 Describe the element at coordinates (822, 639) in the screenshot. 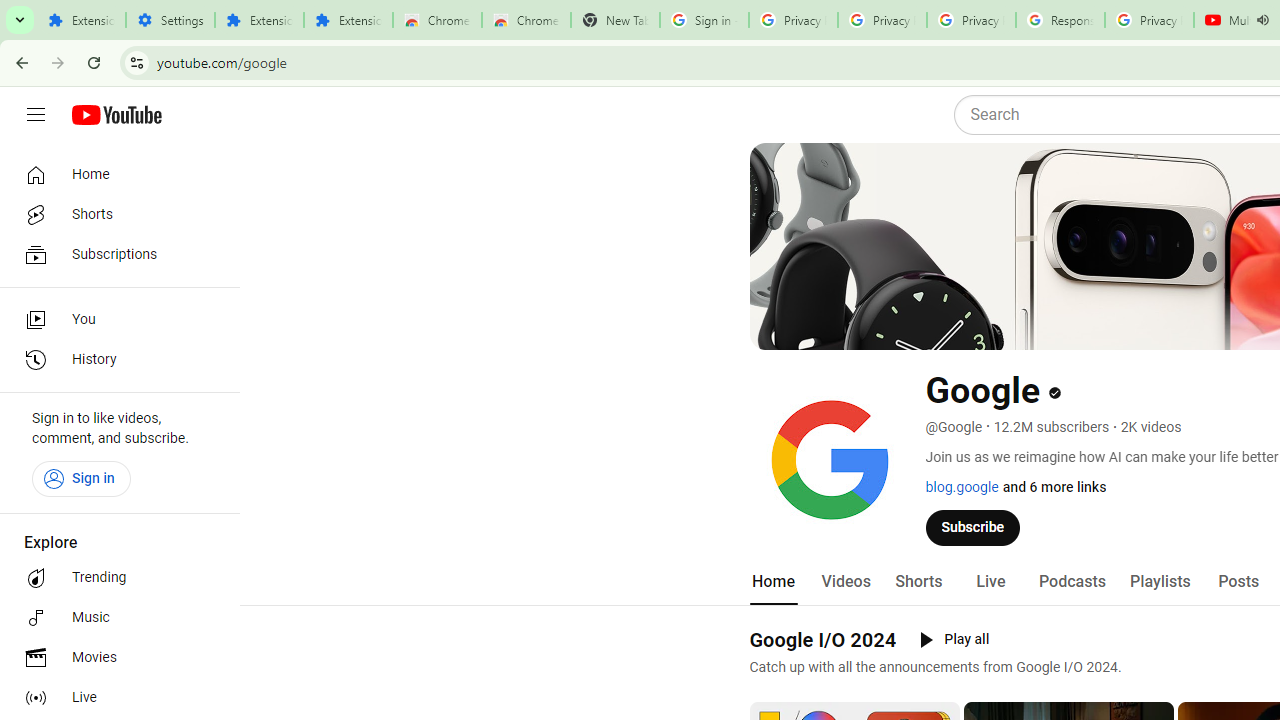

I see `Google I/O 2024` at that location.